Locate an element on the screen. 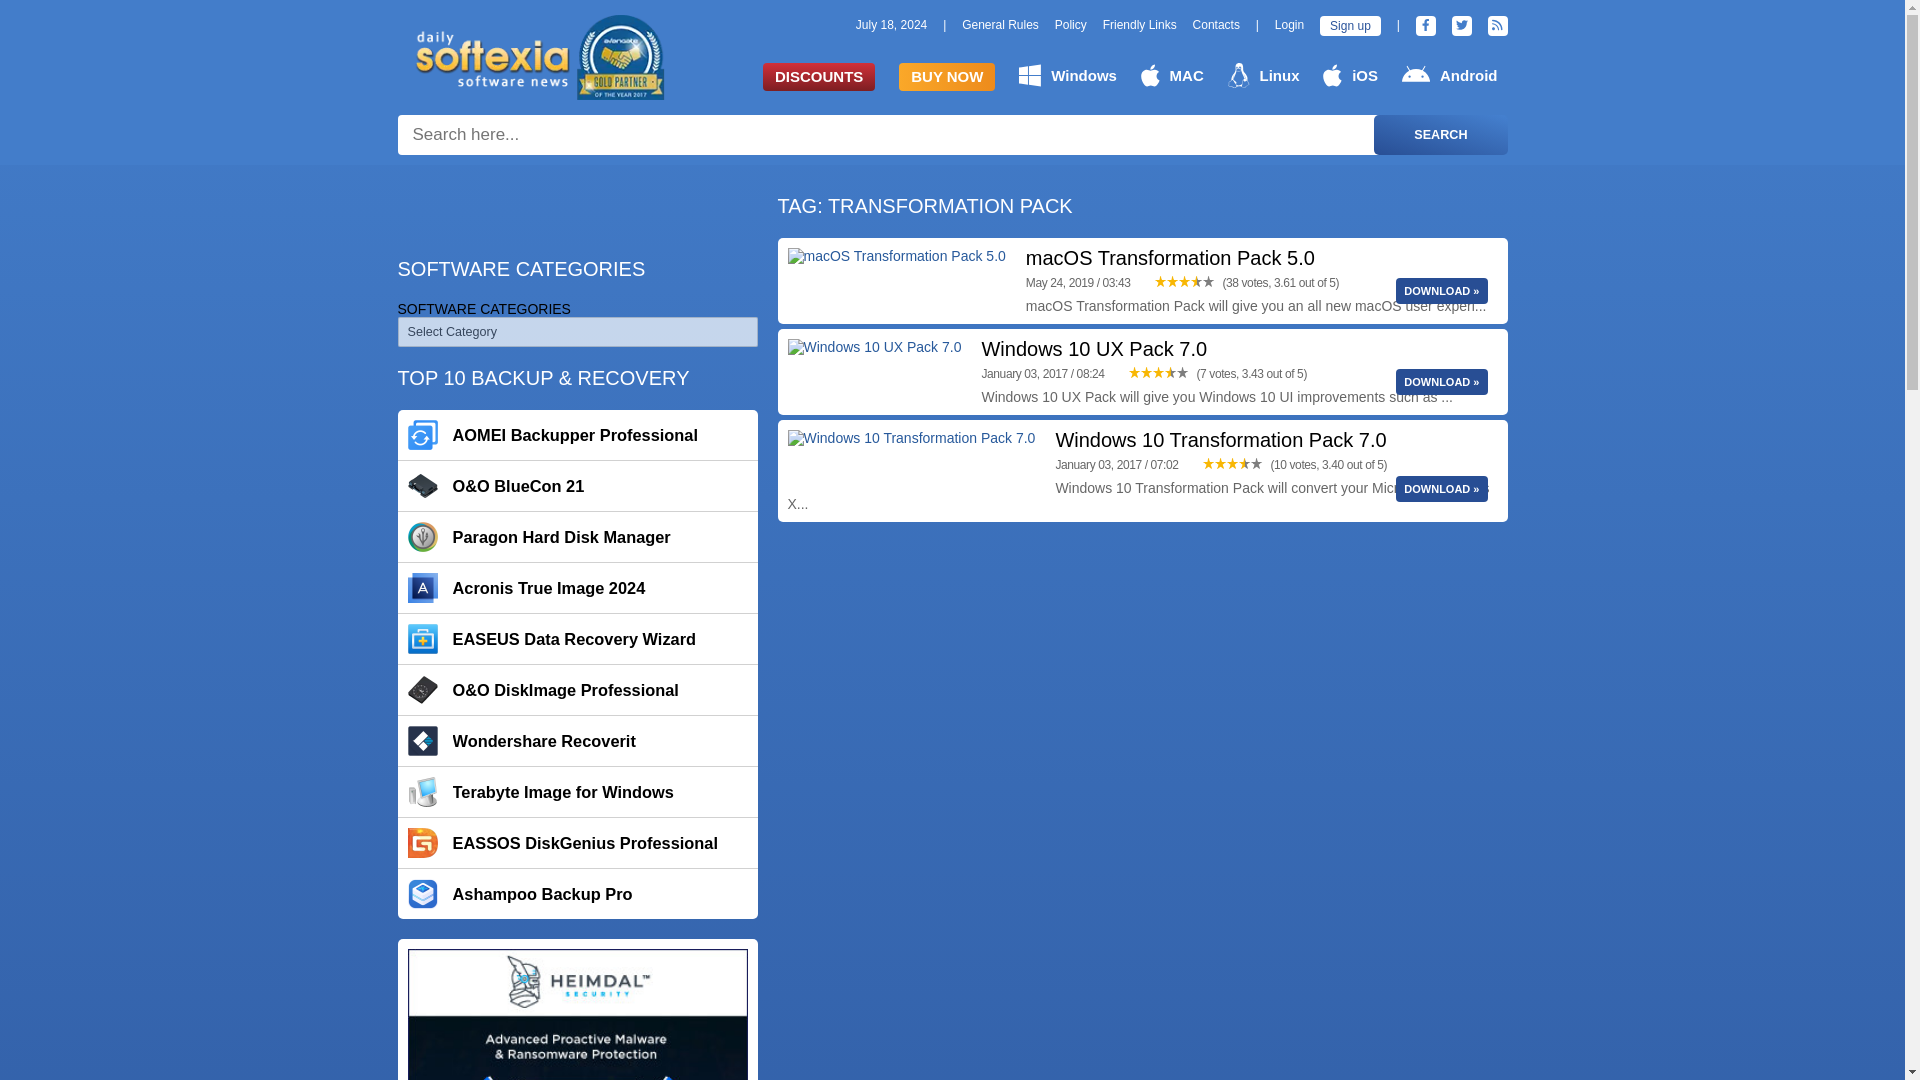 The width and height of the screenshot is (1920, 1080). Acronis True Image 2024 is located at coordinates (578, 588).